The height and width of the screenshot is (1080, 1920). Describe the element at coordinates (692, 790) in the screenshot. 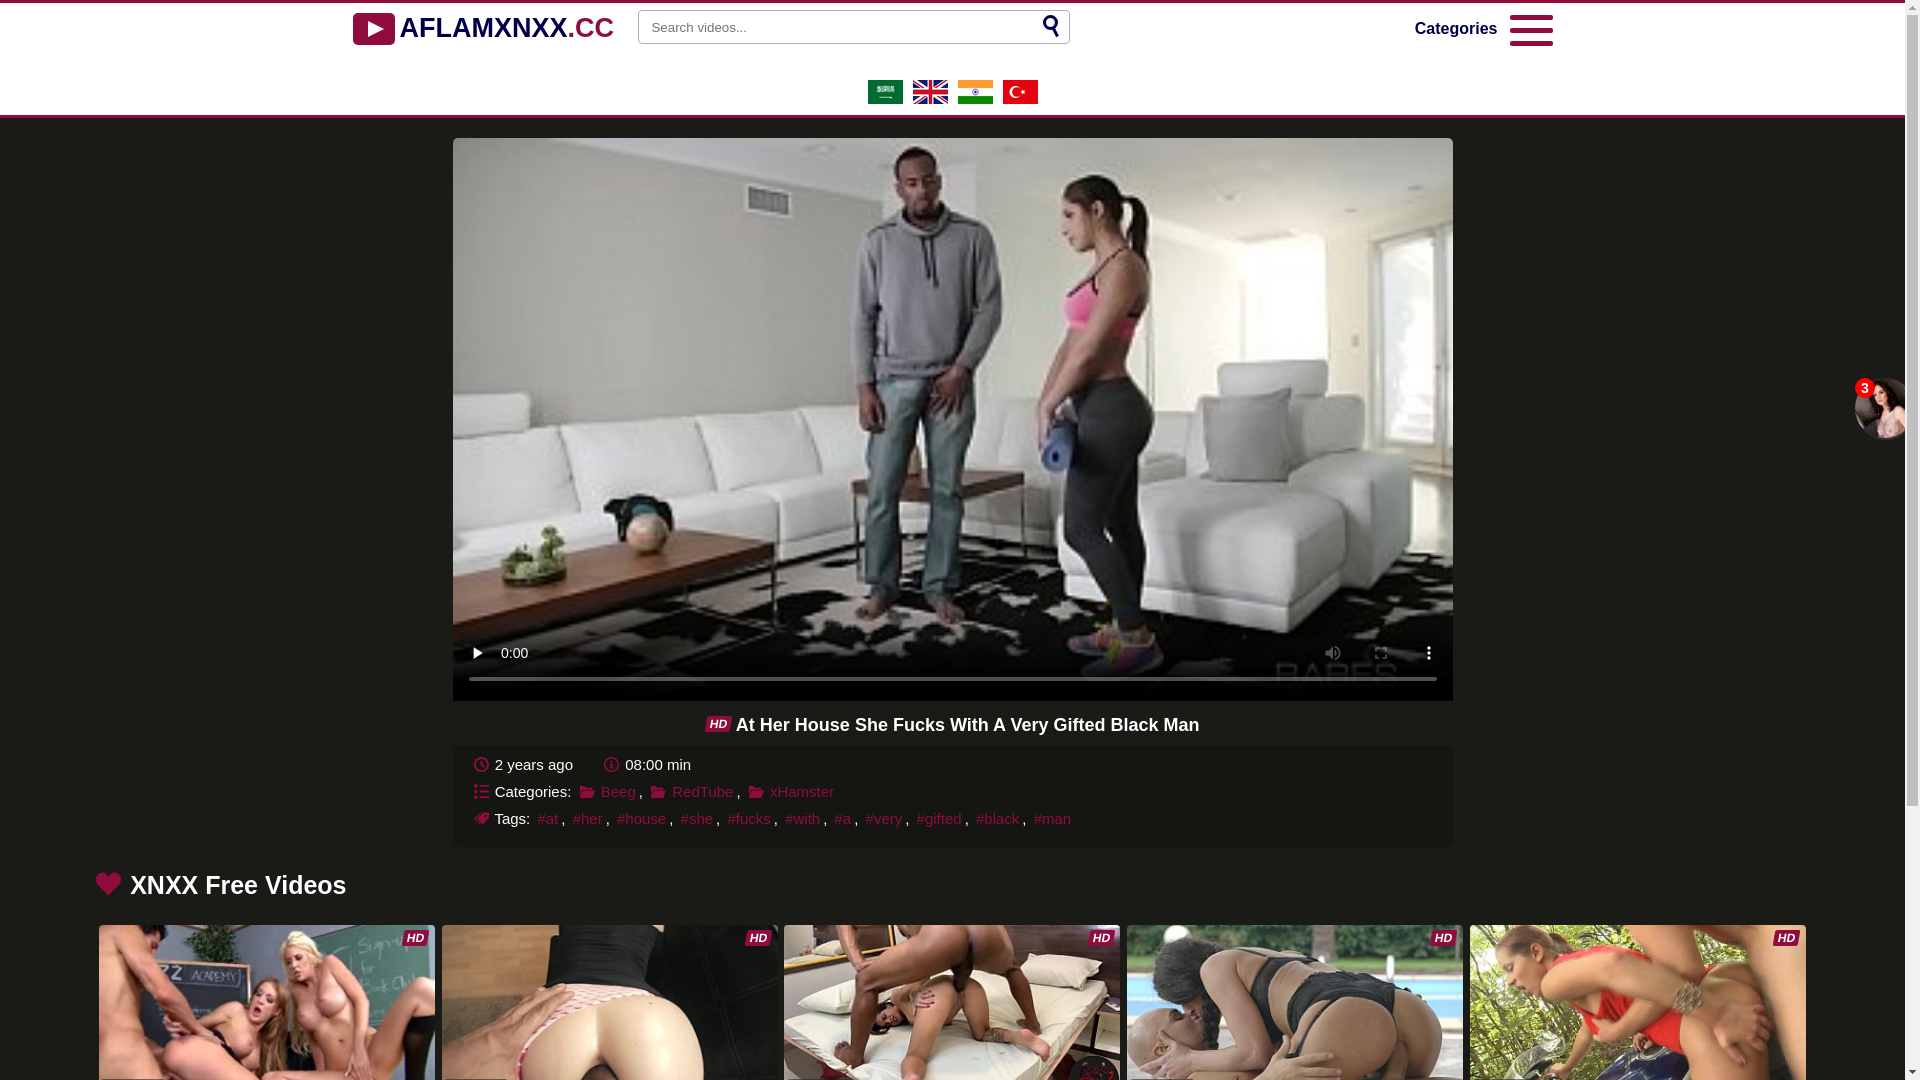

I see `RedTube` at that location.